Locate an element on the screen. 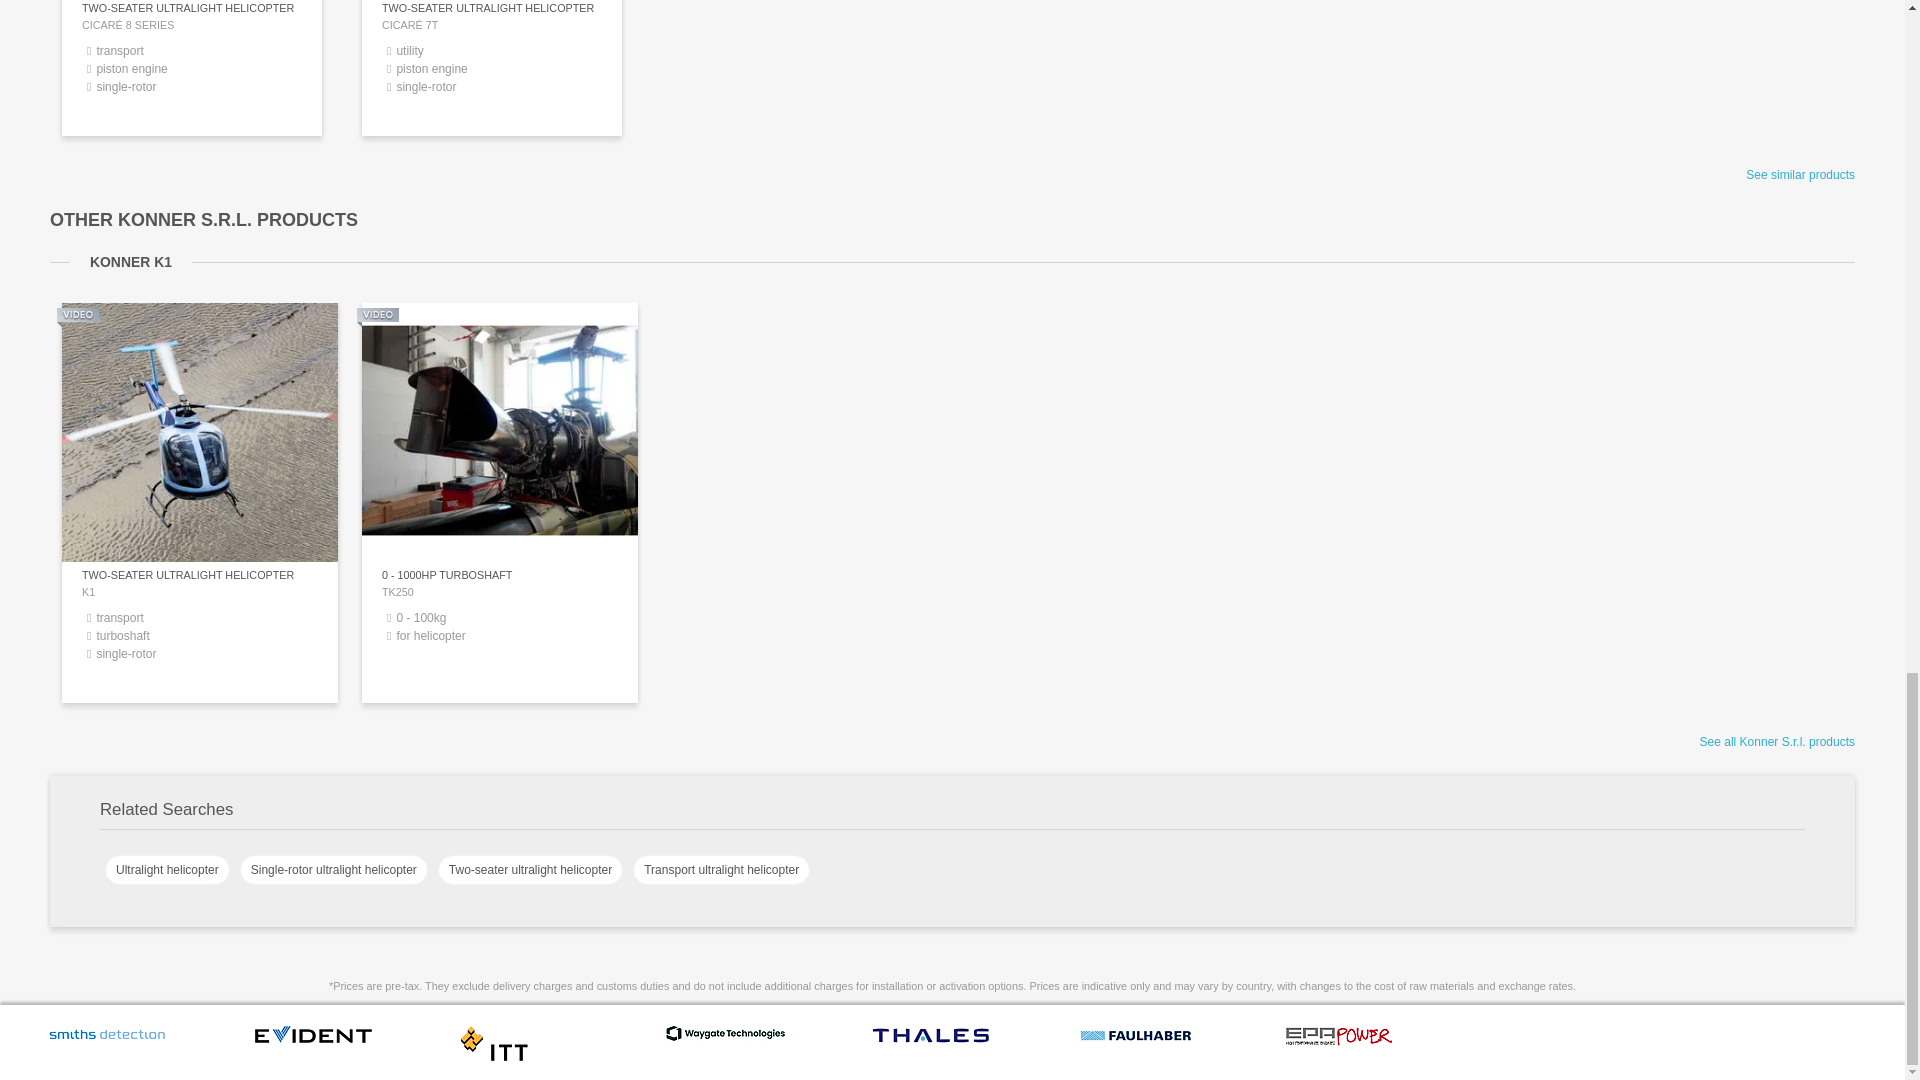 The width and height of the screenshot is (1920, 1080). Evident - Olympus Scientific Solutions is located at coordinates (312, 1040).